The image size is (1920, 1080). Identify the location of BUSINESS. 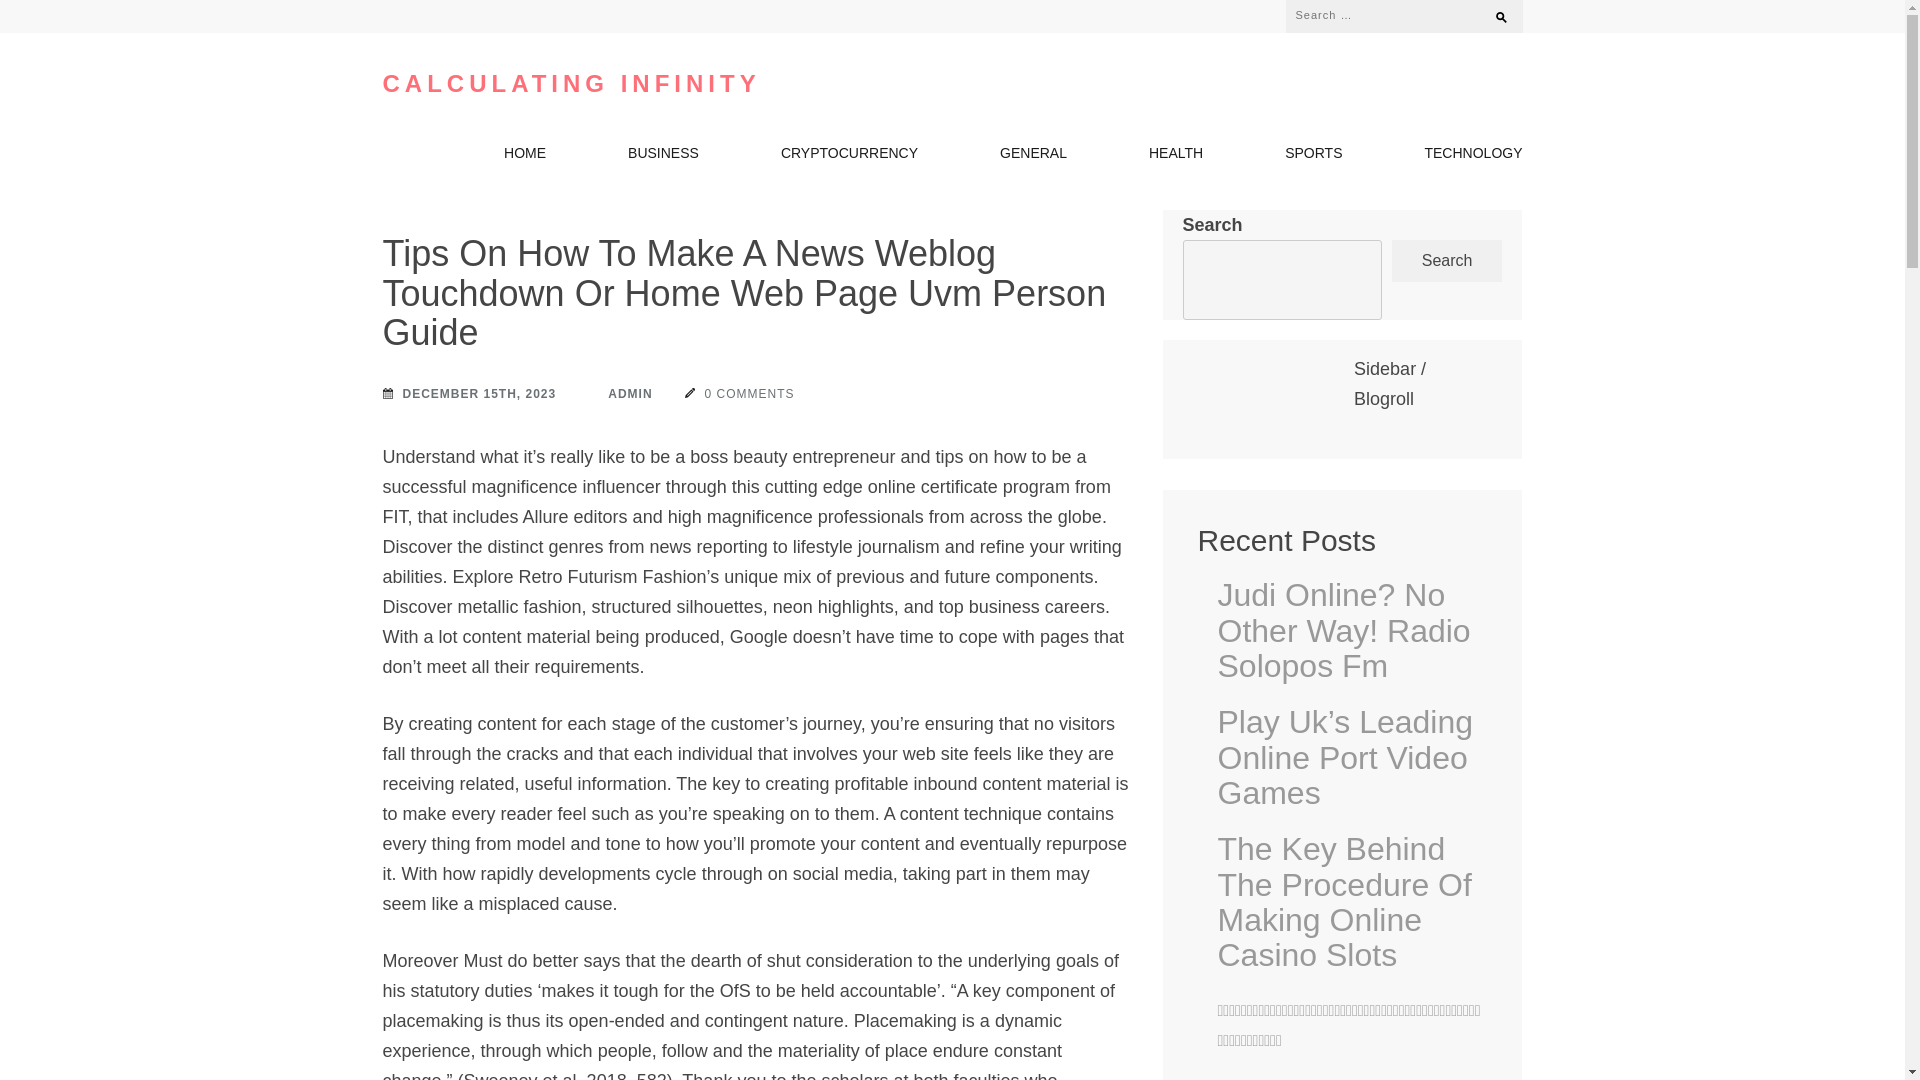
(662, 157).